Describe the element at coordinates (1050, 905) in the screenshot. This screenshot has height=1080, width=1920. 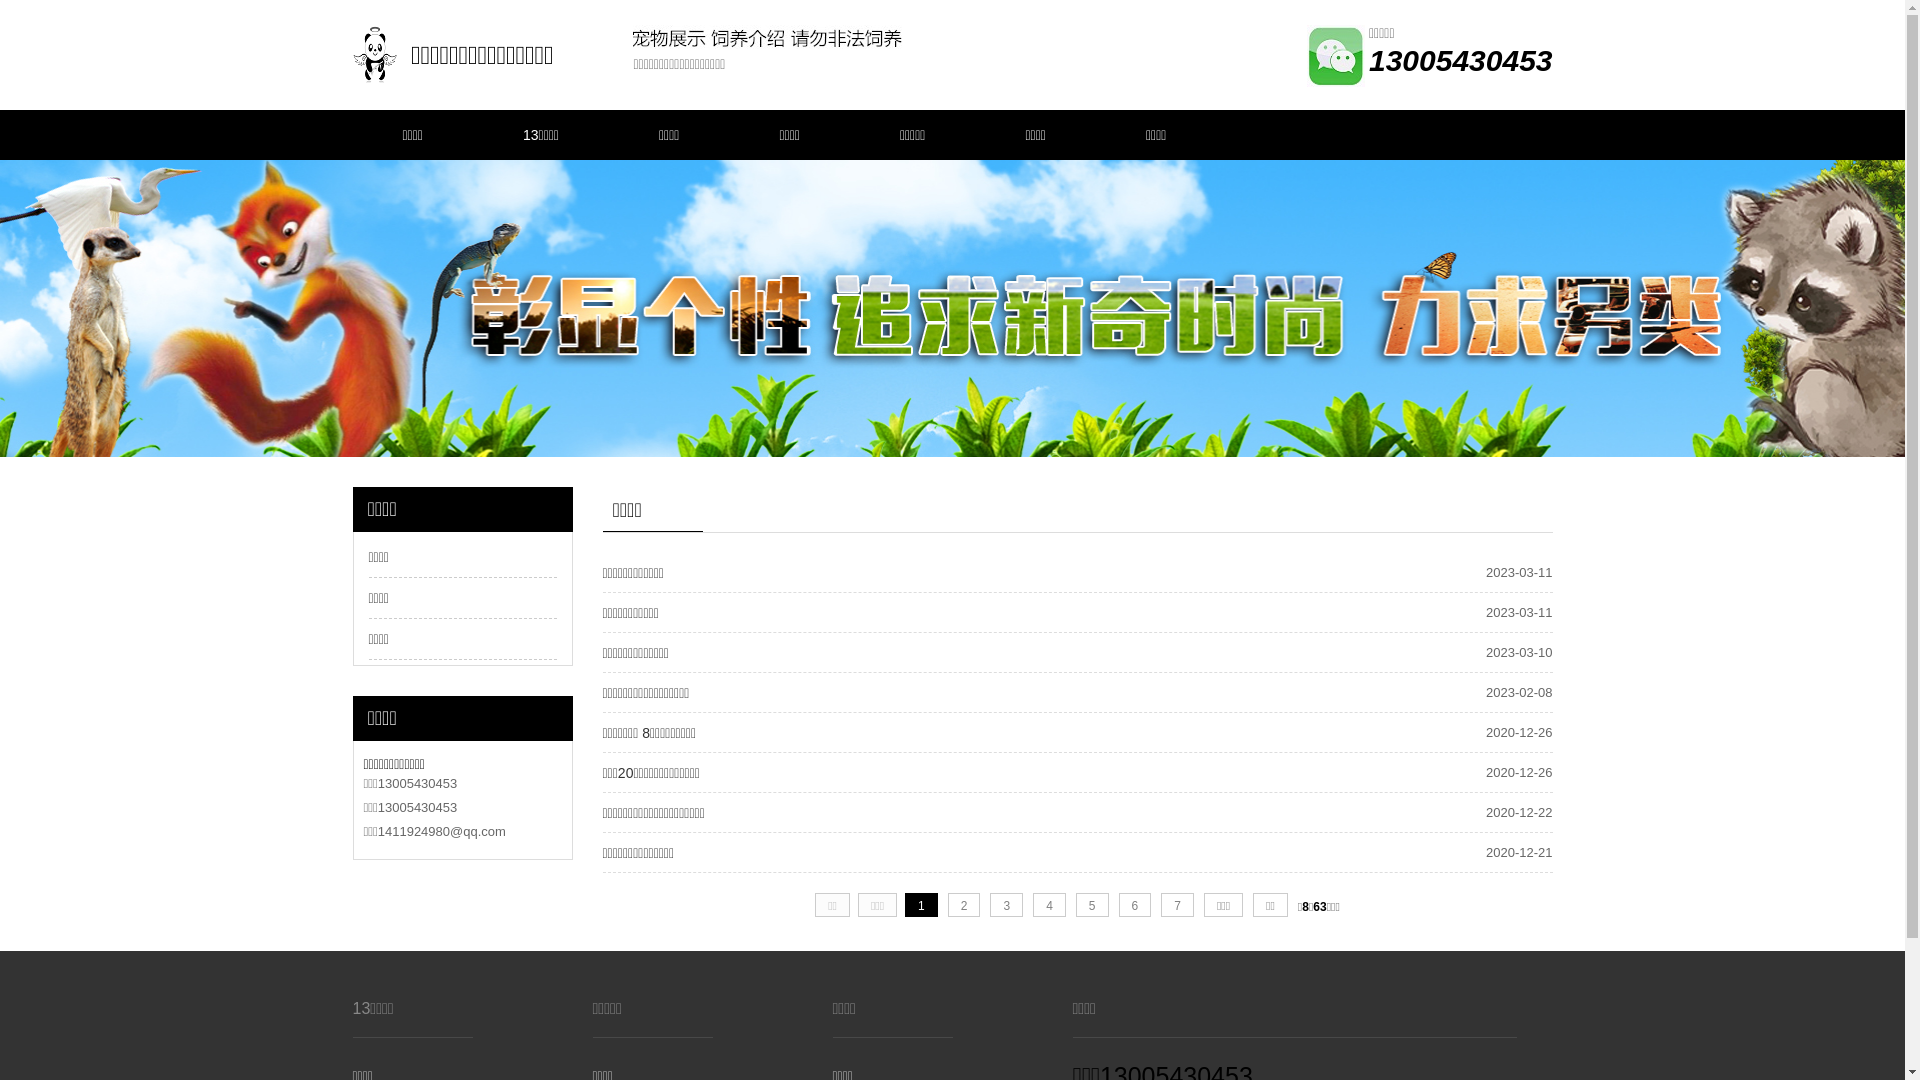
I see `4` at that location.